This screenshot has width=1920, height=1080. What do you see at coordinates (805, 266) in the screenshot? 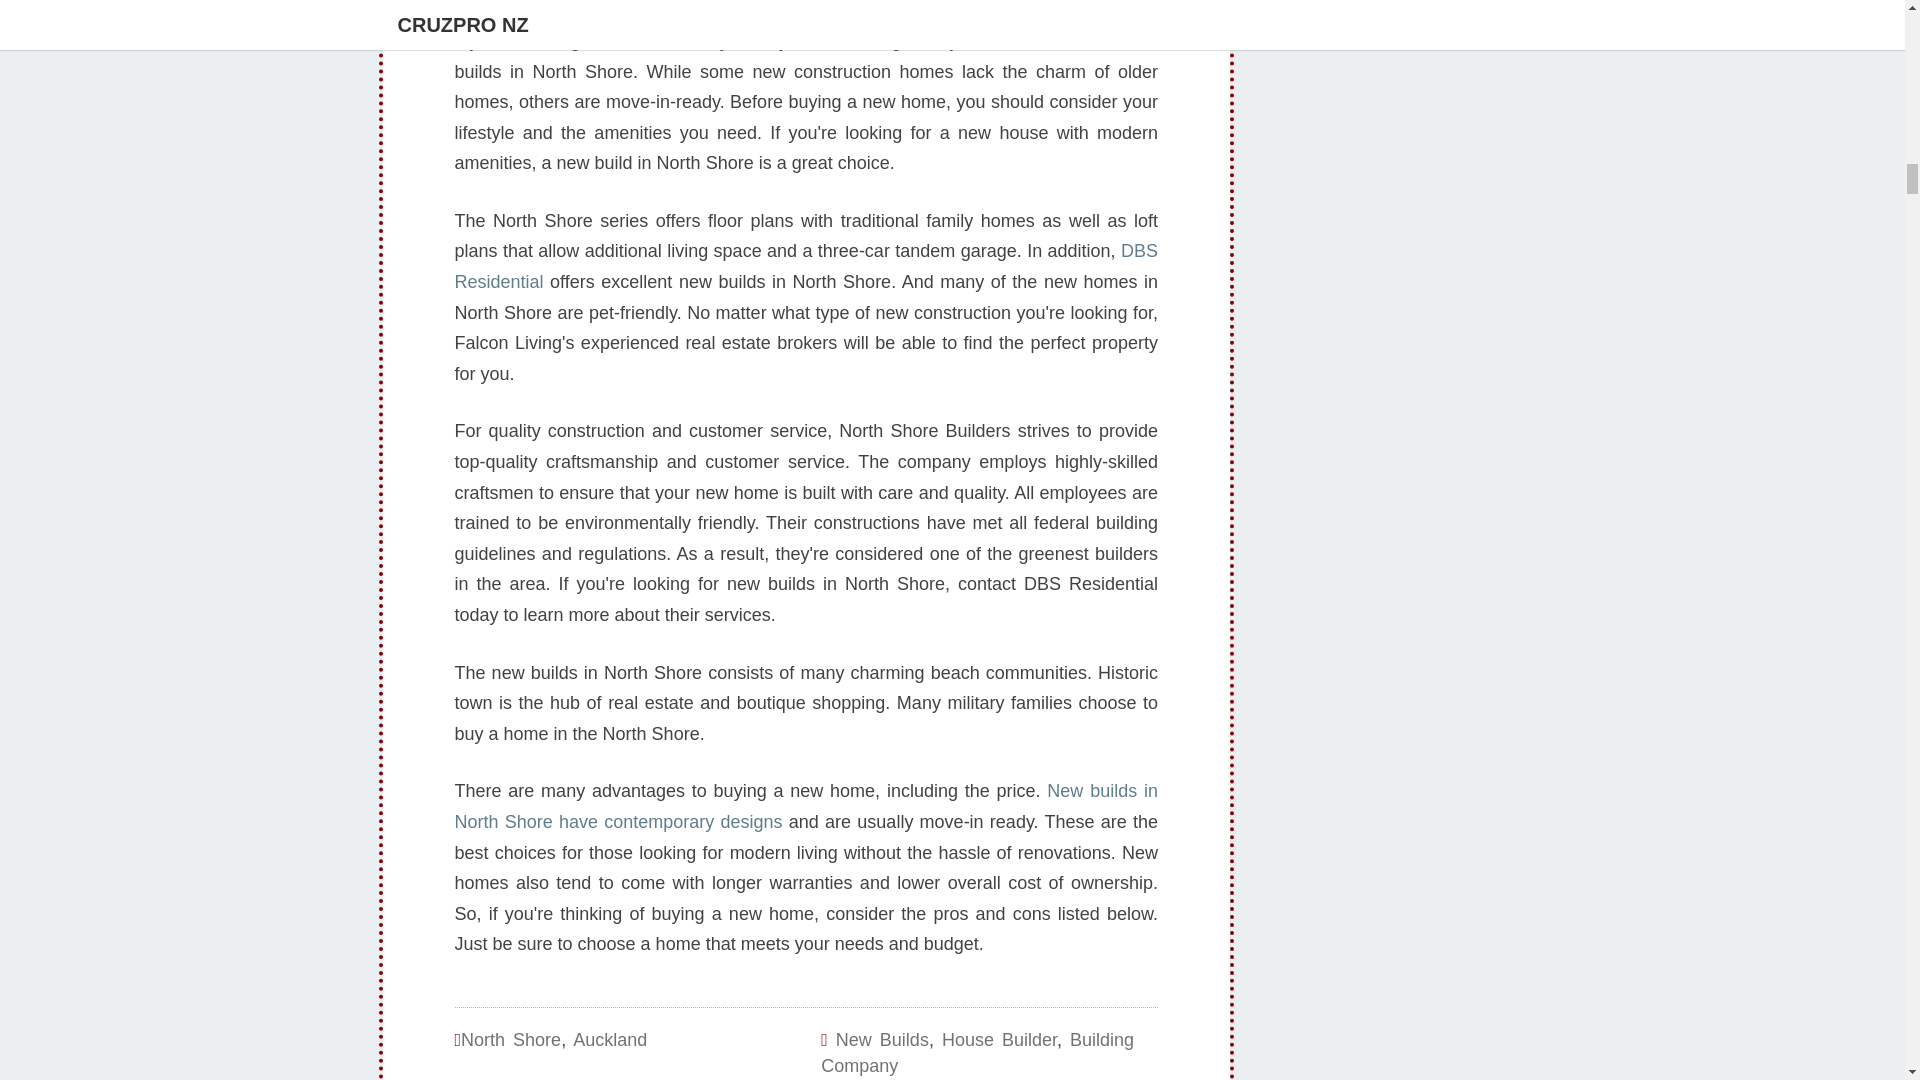
I see `DBS Residential` at bounding box center [805, 266].